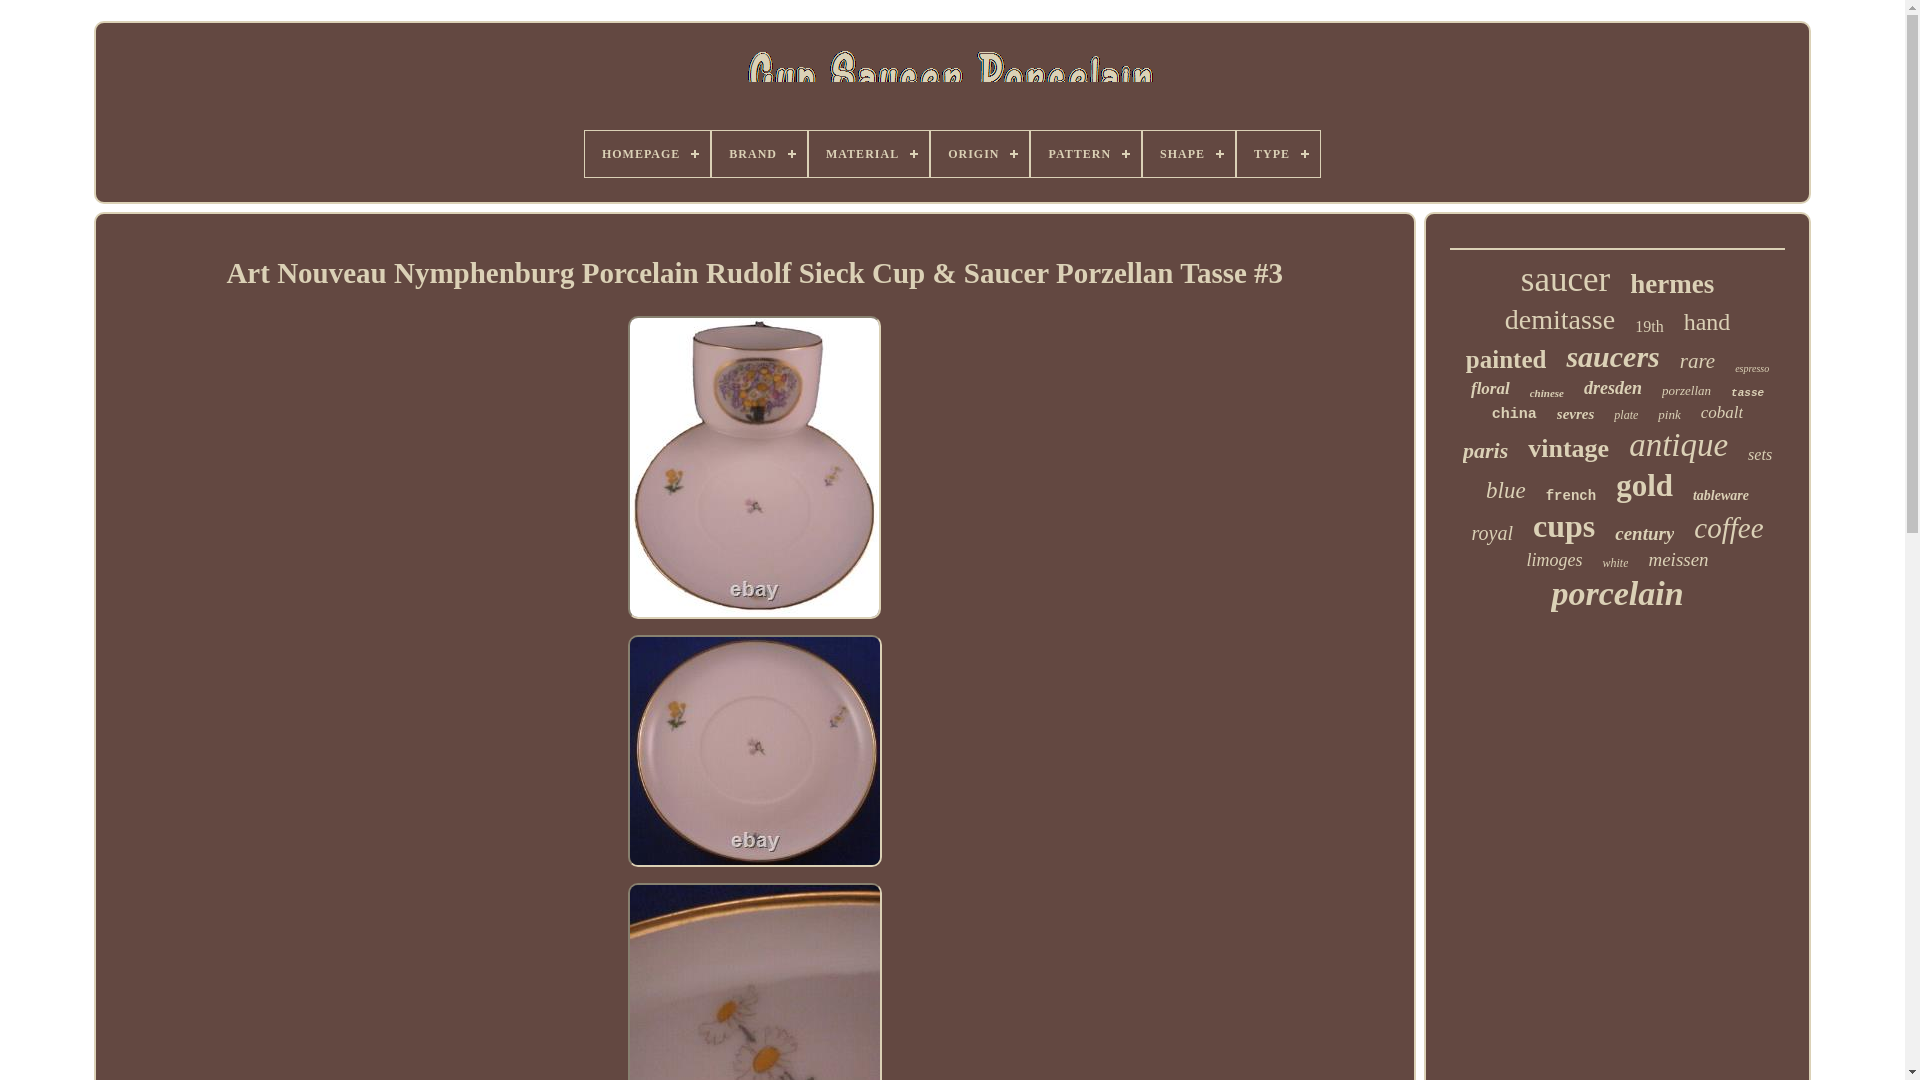 The height and width of the screenshot is (1080, 1920). Describe the element at coordinates (648, 154) in the screenshot. I see `HOMEPAGE` at that location.